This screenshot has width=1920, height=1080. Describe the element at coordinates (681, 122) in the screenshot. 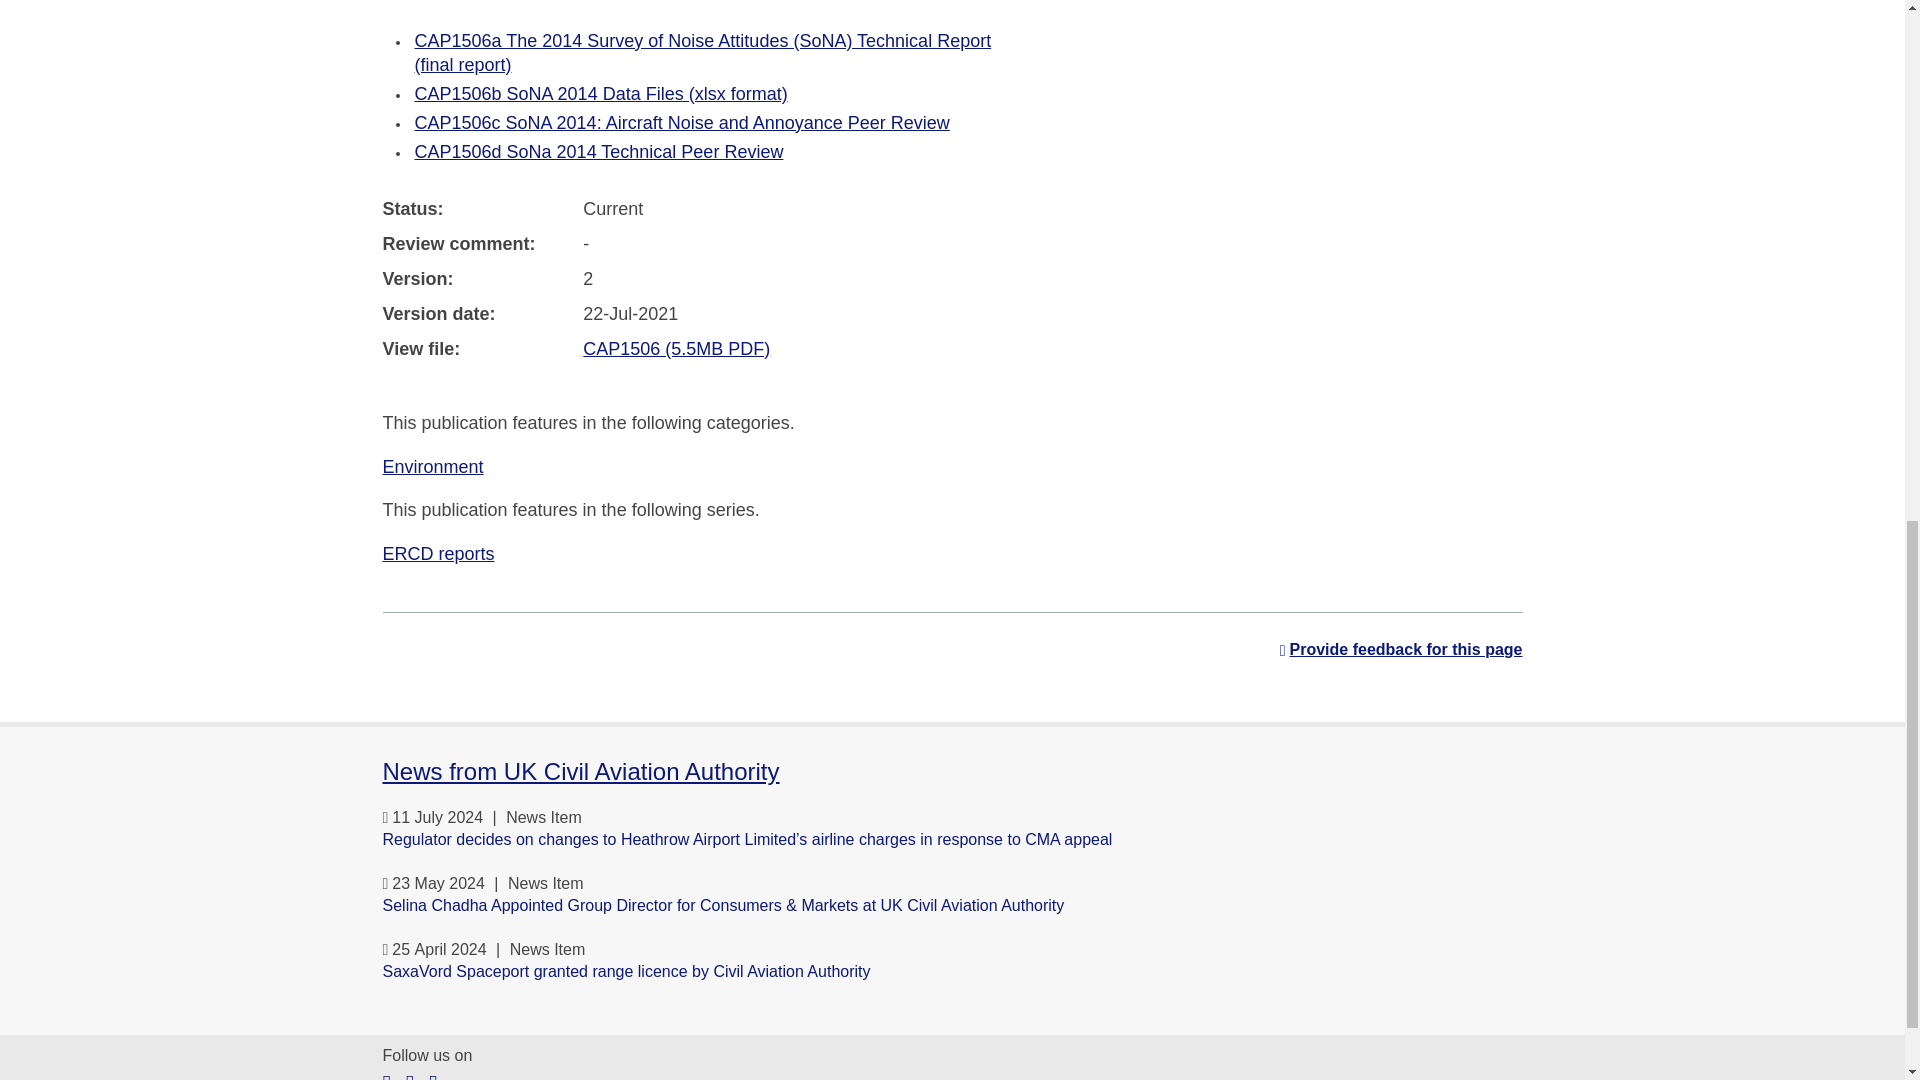

I see `CAP1506c SoNA 2014: Aircraft Noise and Annoyance Peer Review` at that location.